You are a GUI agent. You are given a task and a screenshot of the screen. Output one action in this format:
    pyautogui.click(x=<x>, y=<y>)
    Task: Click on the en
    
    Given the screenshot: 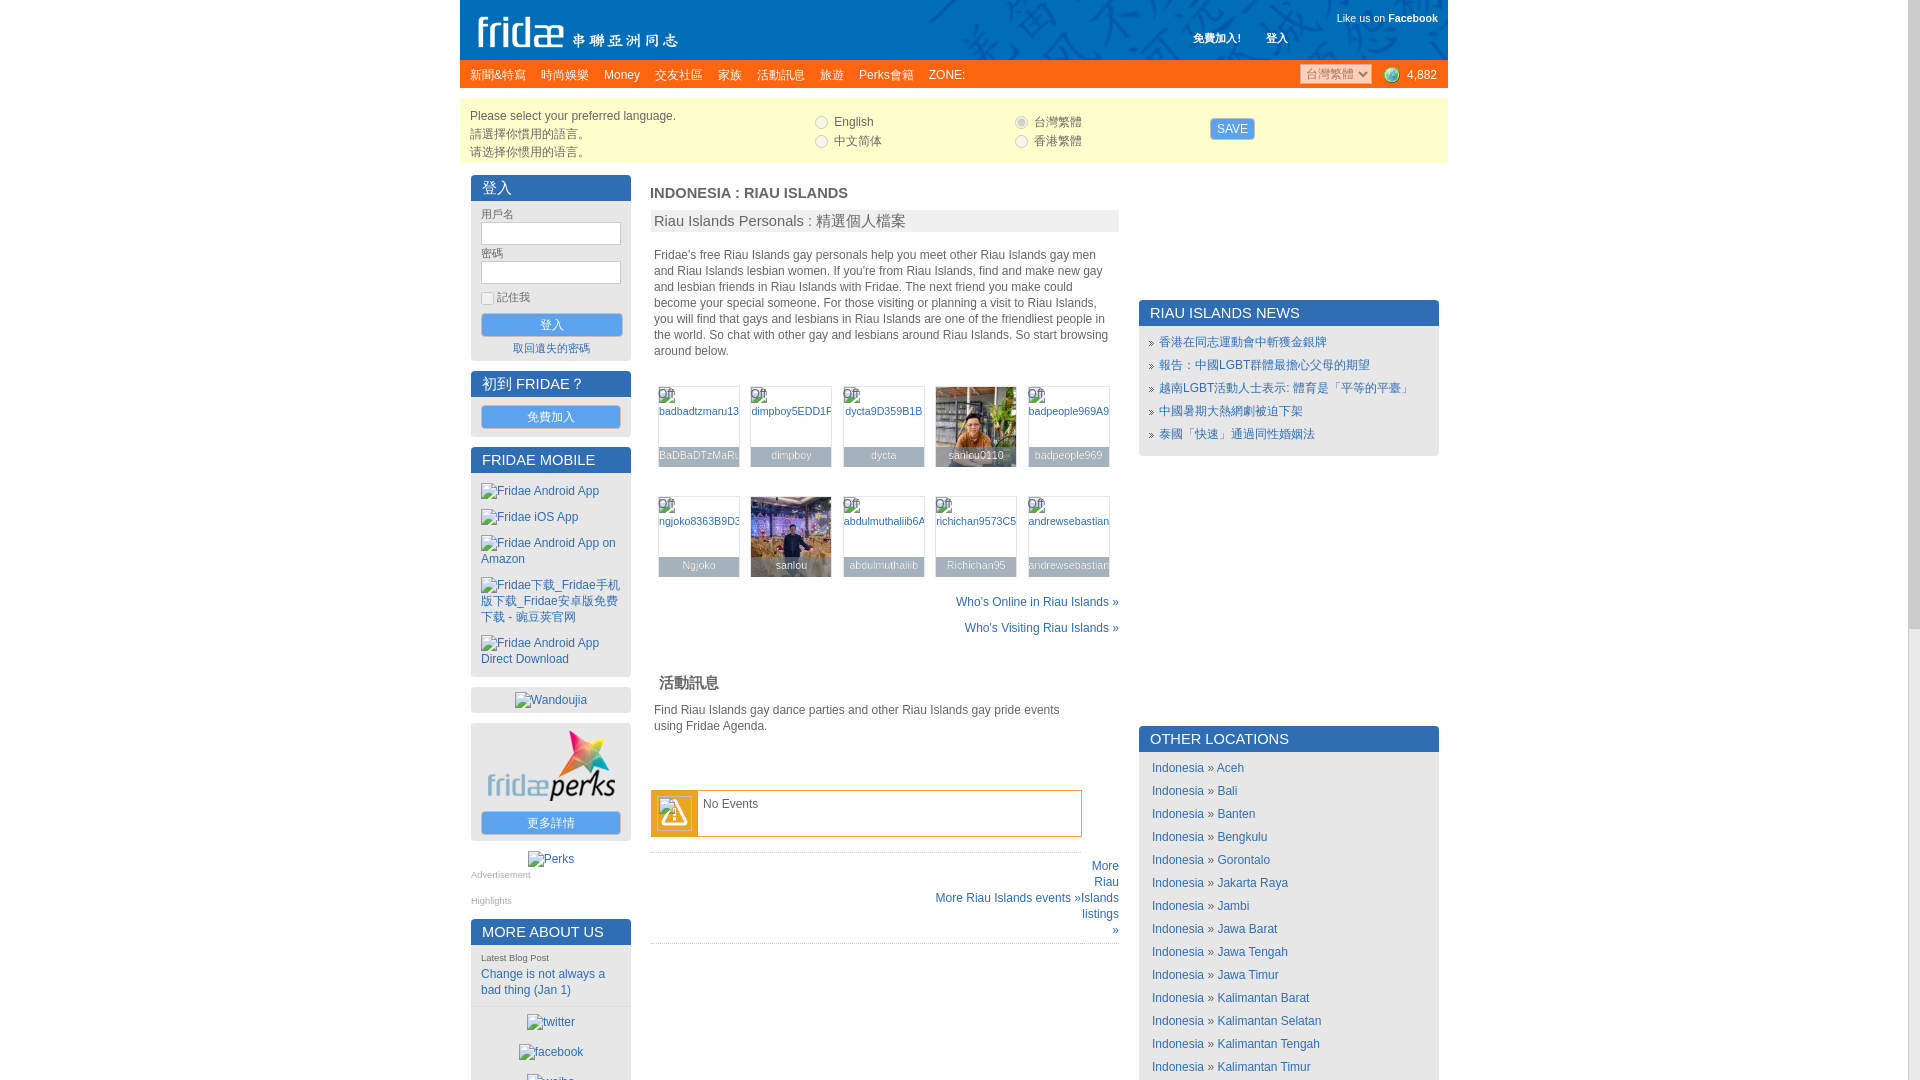 What is the action you would take?
    pyautogui.click(x=820, y=122)
    